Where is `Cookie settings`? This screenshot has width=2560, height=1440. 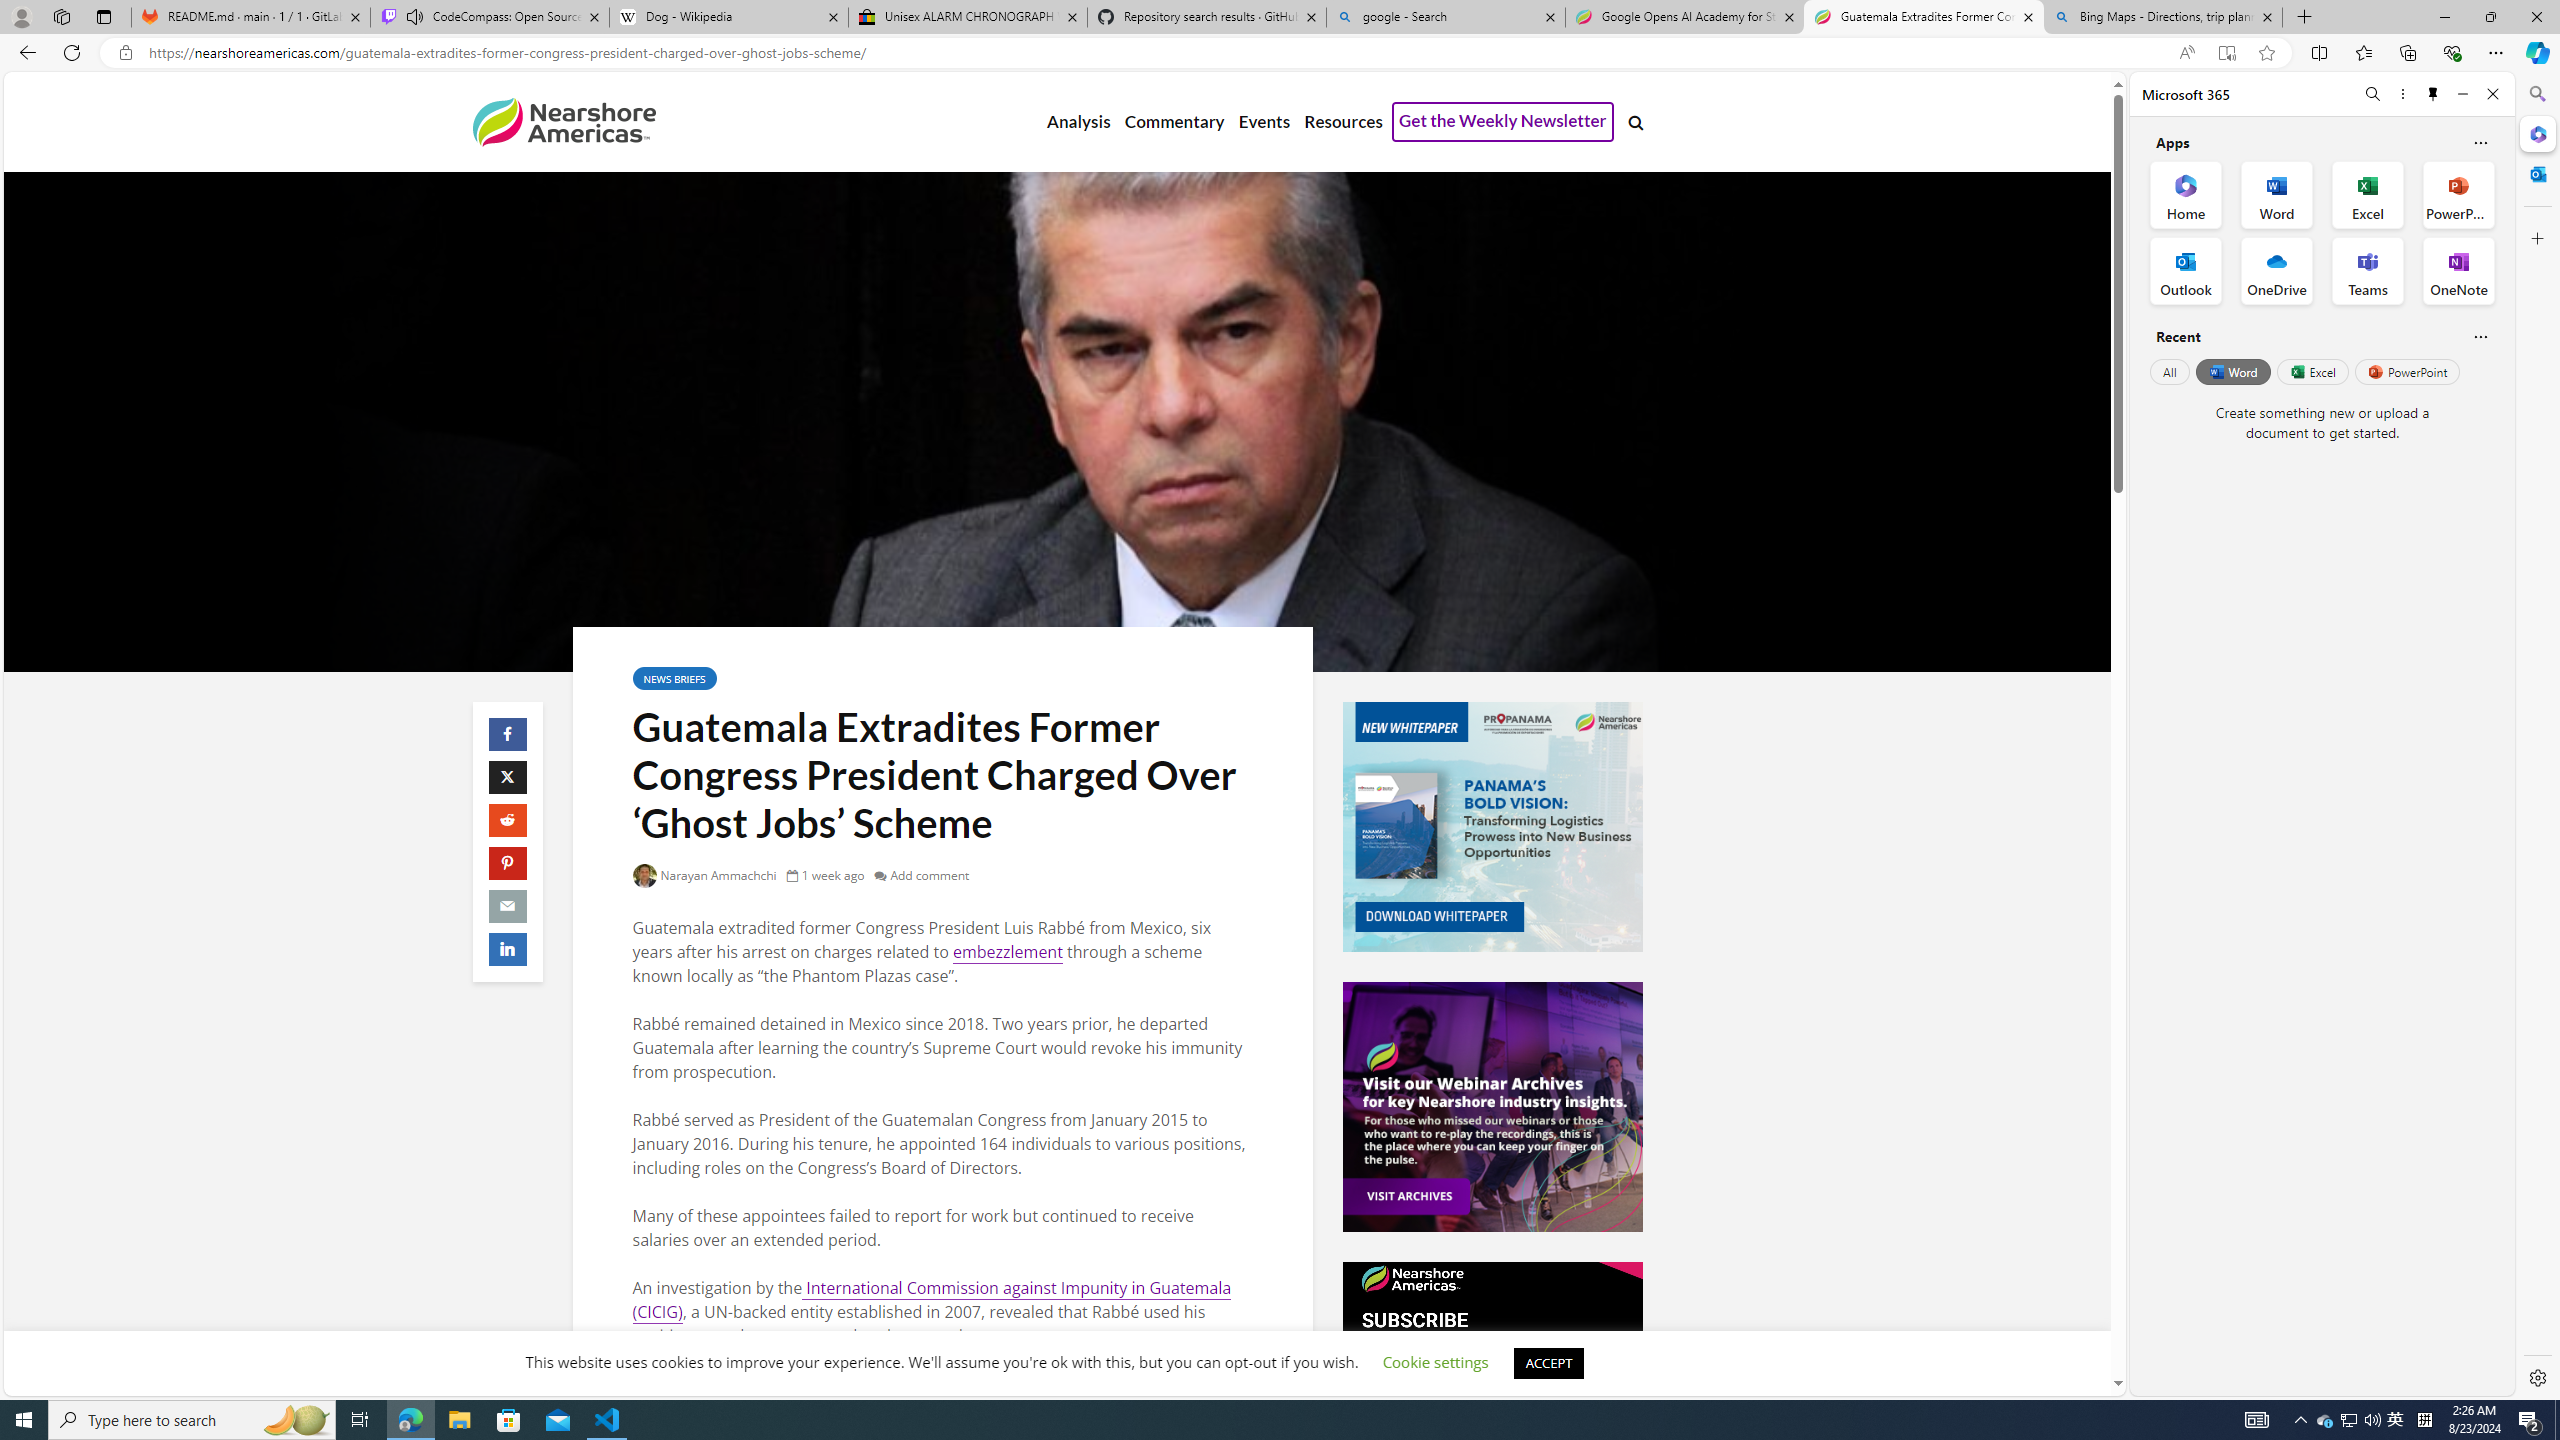 Cookie settings is located at coordinates (1436, 1362).